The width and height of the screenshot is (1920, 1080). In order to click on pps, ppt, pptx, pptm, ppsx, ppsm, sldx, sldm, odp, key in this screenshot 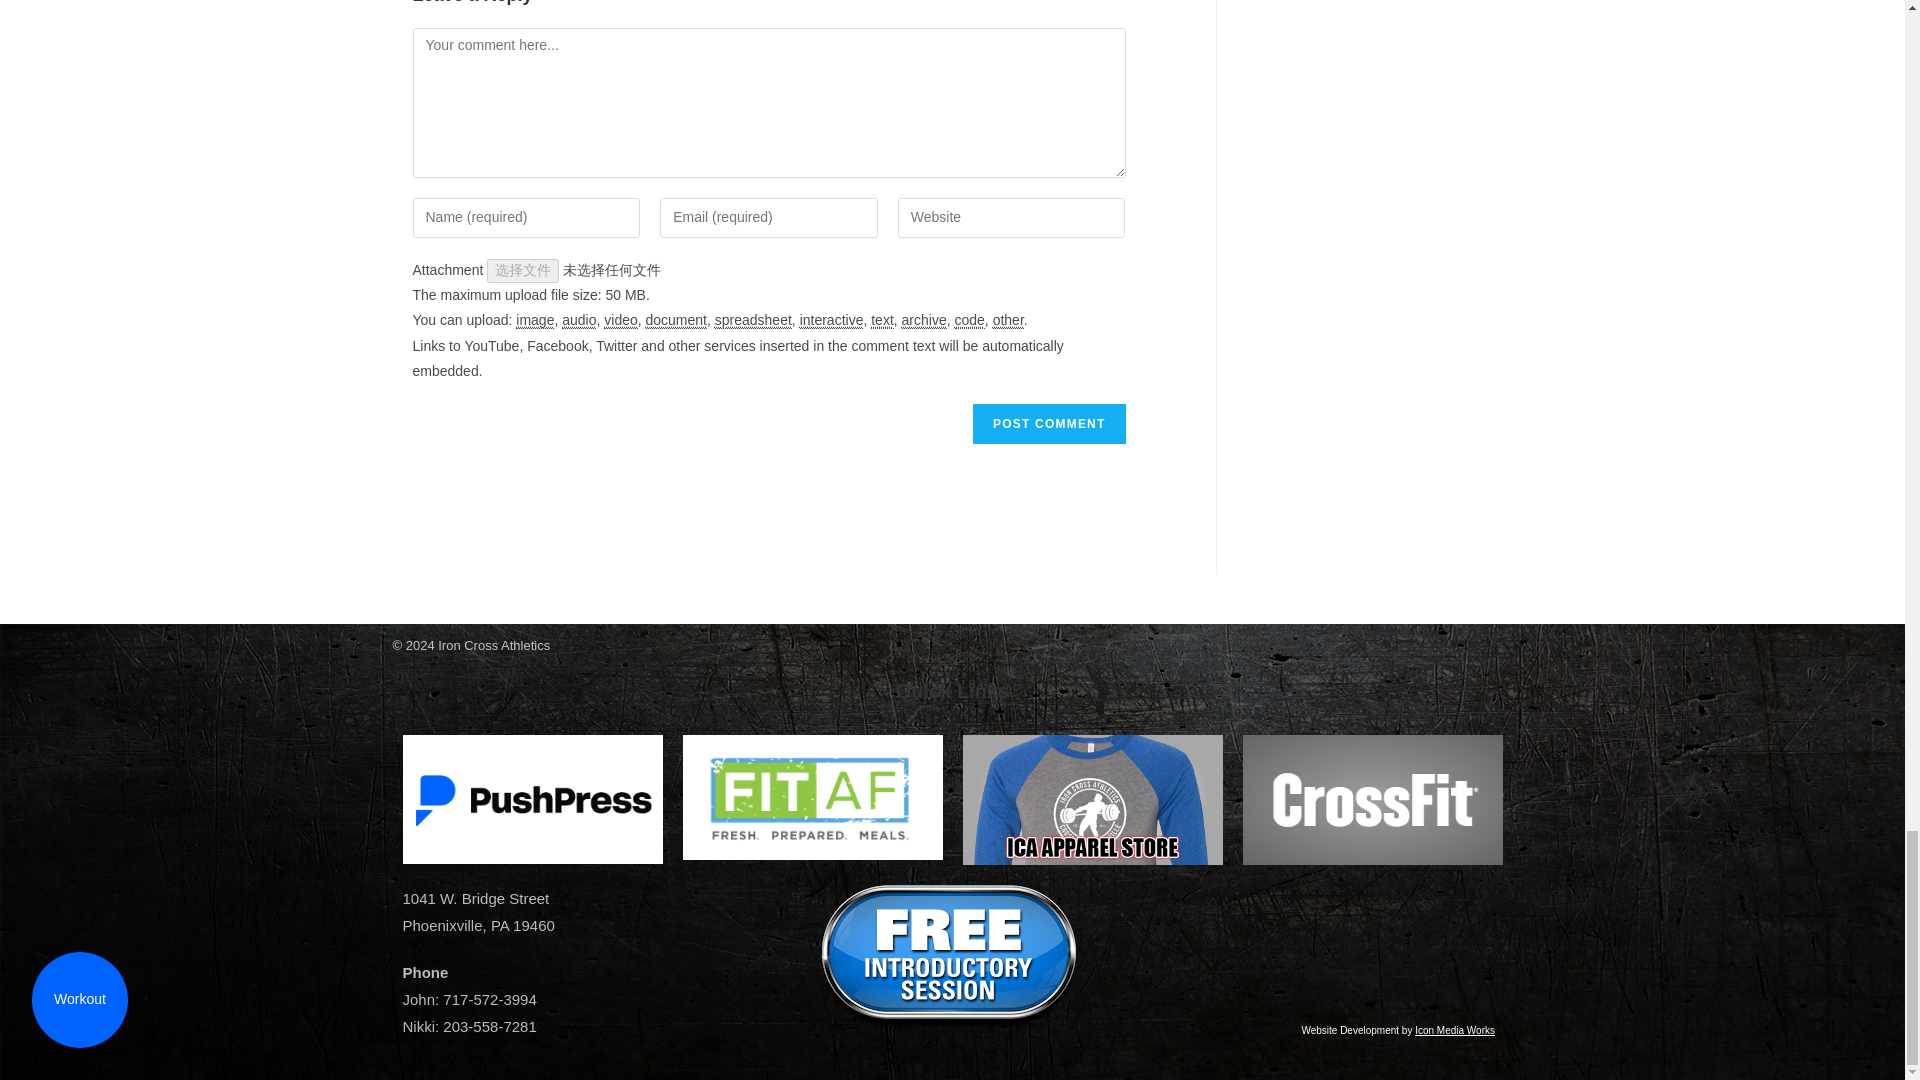, I will do `click(832, 320)`.